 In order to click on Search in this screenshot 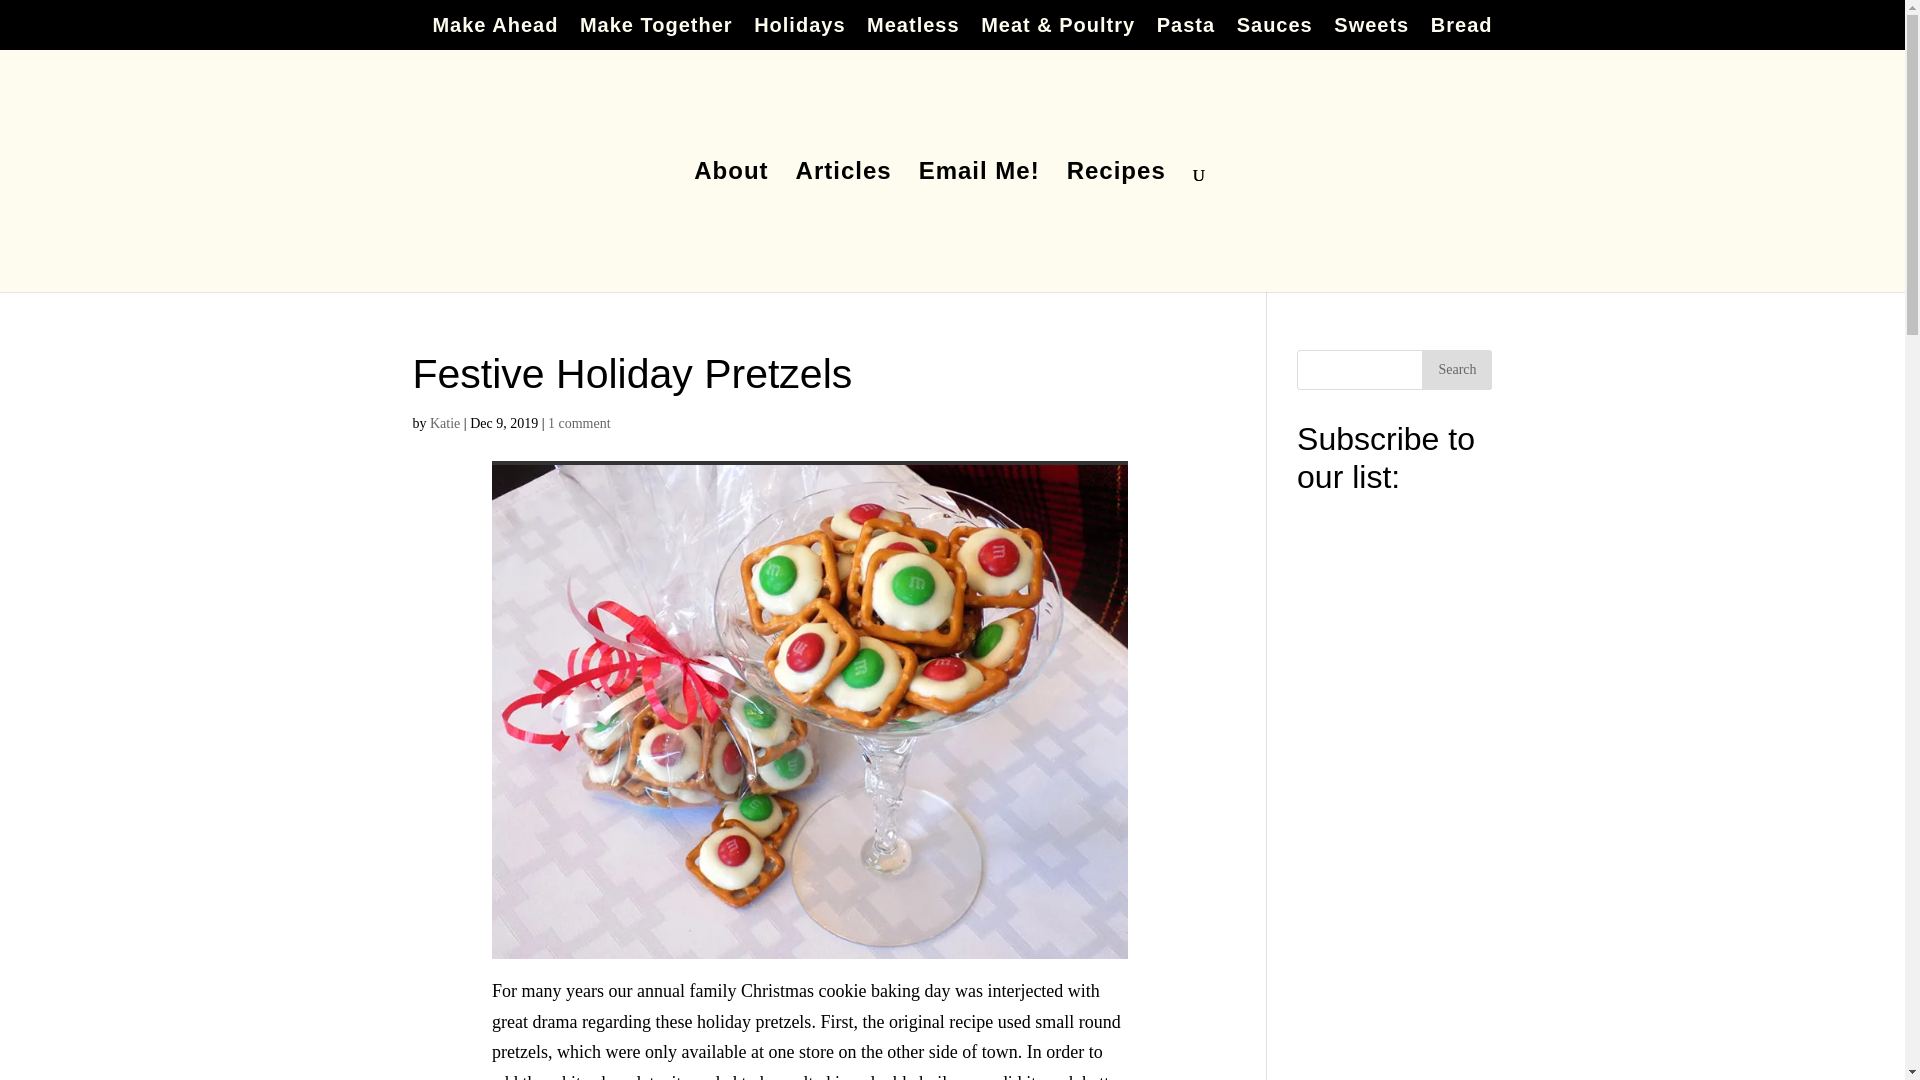, I will do `click(1456, 369)`.